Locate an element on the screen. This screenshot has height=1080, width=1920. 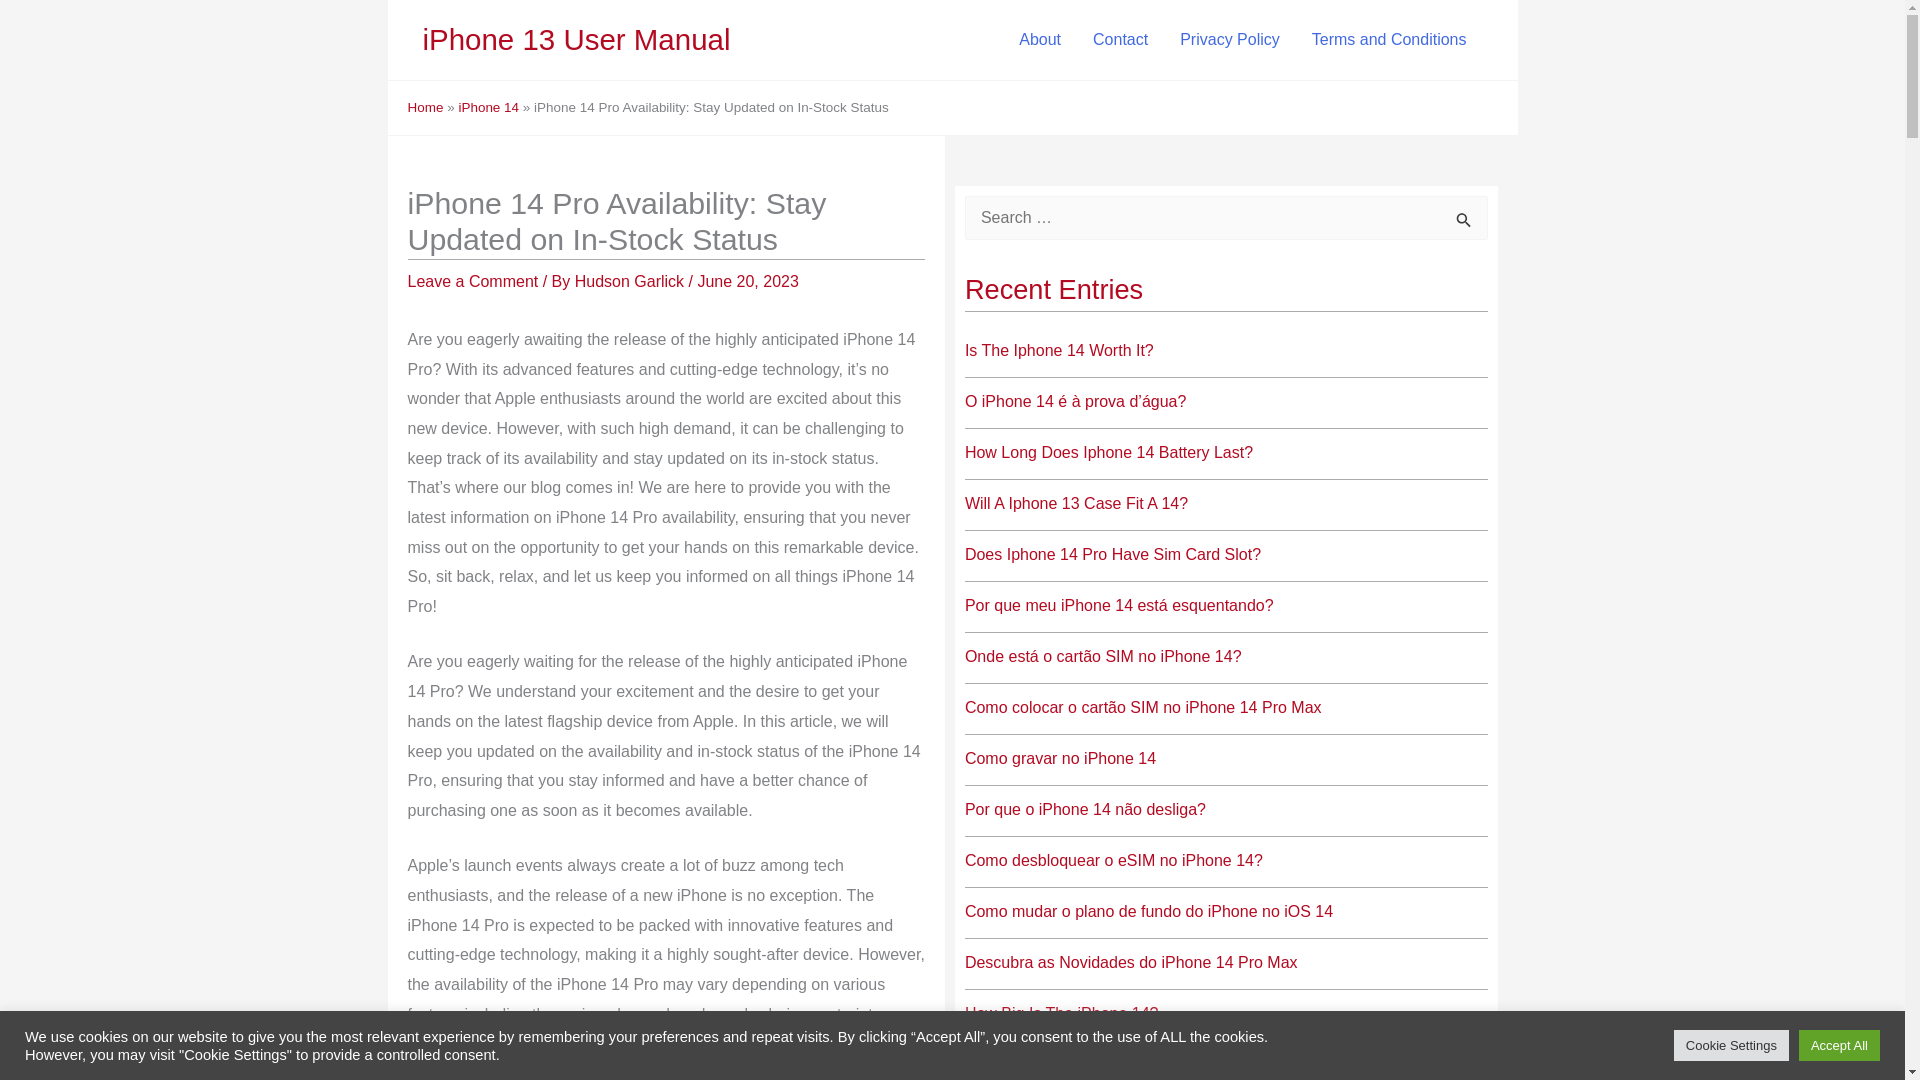
Will A Iphone 13 Case Fit A 14? is located at coordinates (1076, 502).